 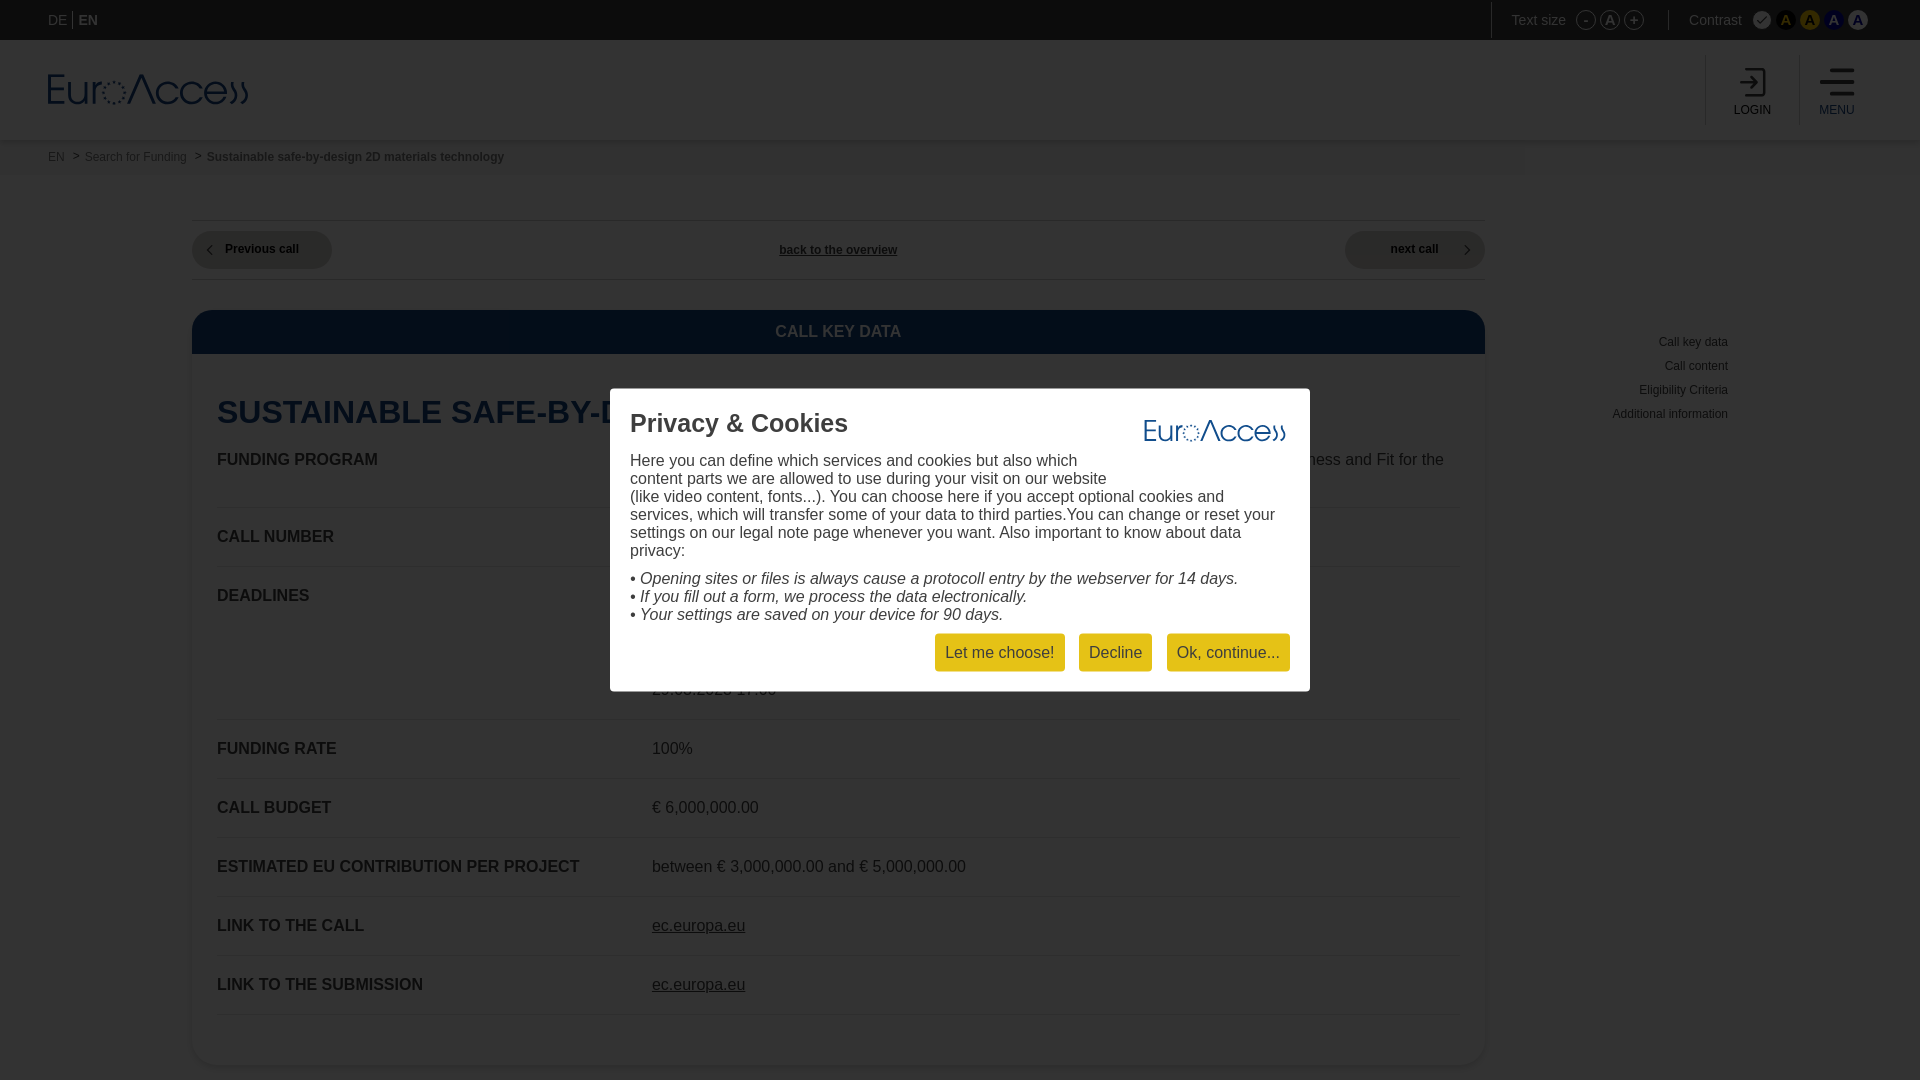 I want to click on Yellow on black, so click(x=1786, y=20).